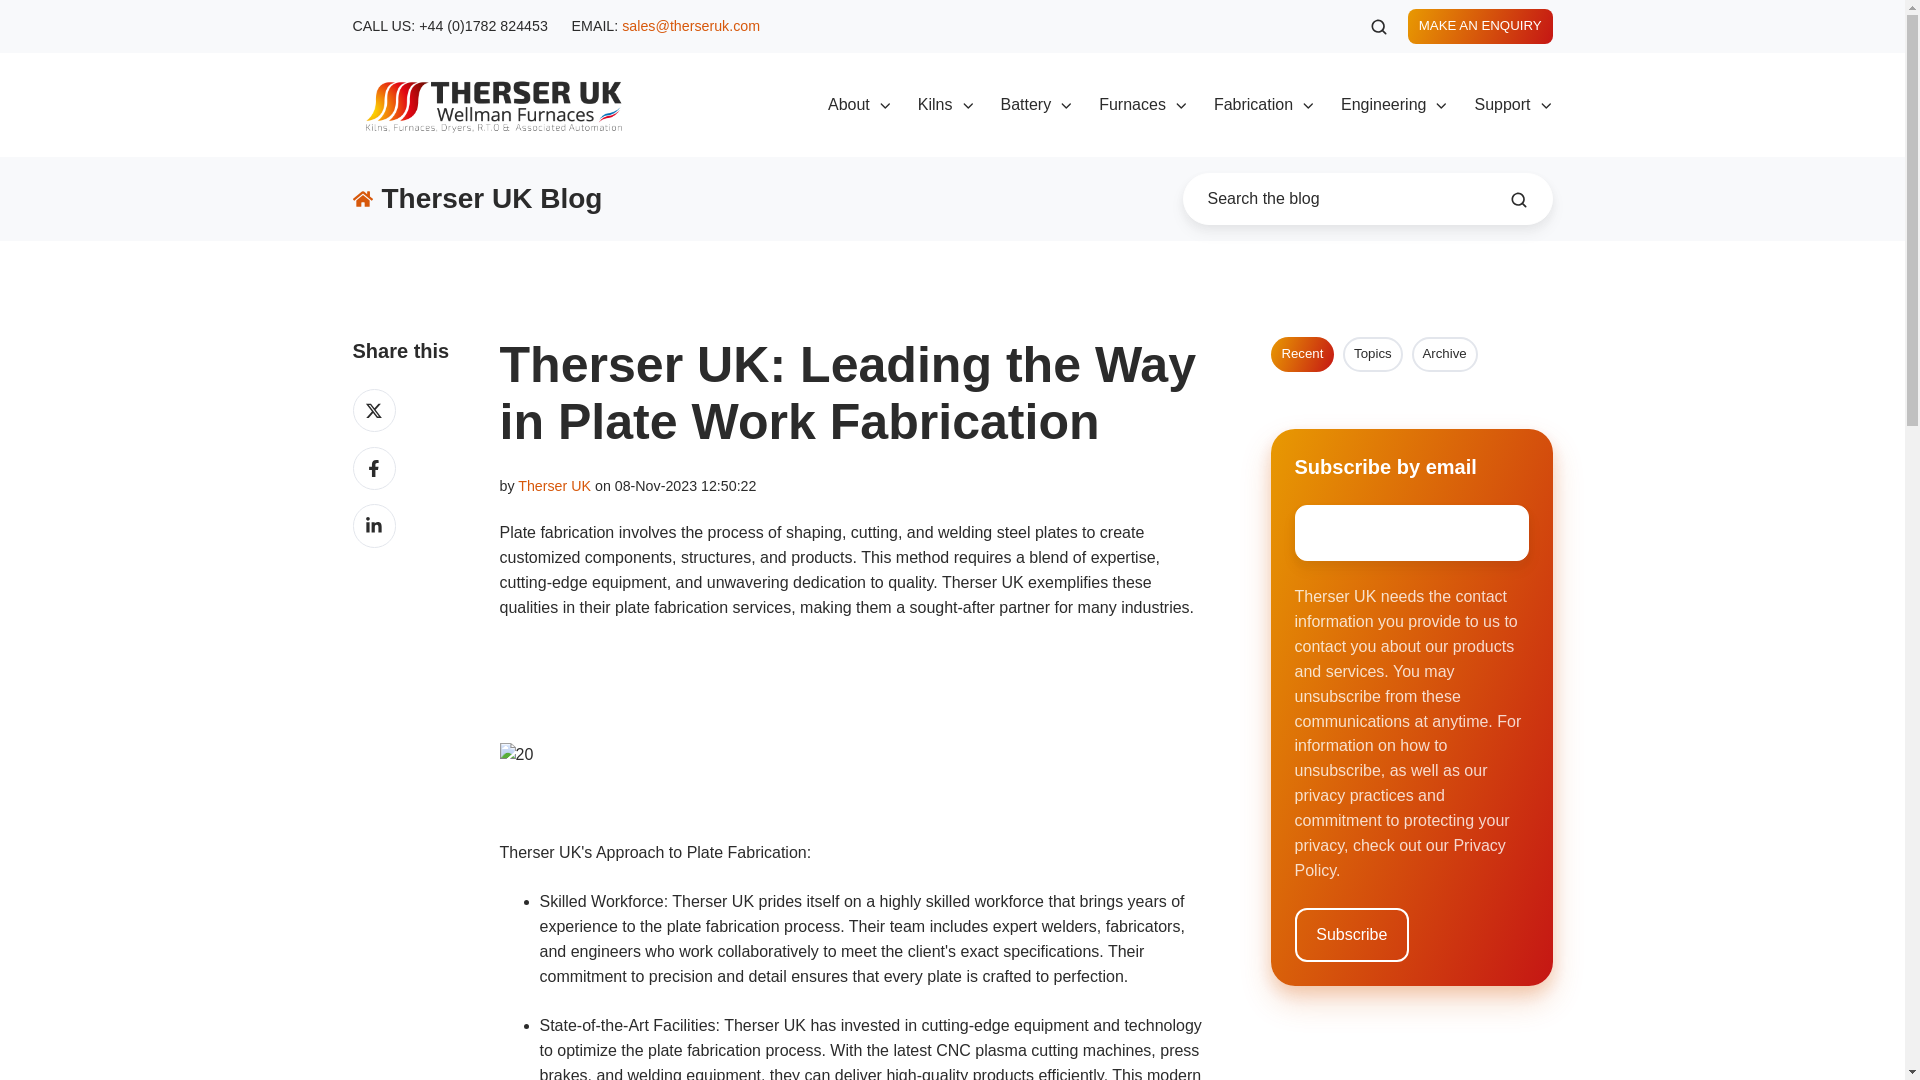  What do you see at coordinates (492, 105) in the screenshot?
I see `NEW Theser Logo-wellman-4-png` at bounding box center [492, 105].